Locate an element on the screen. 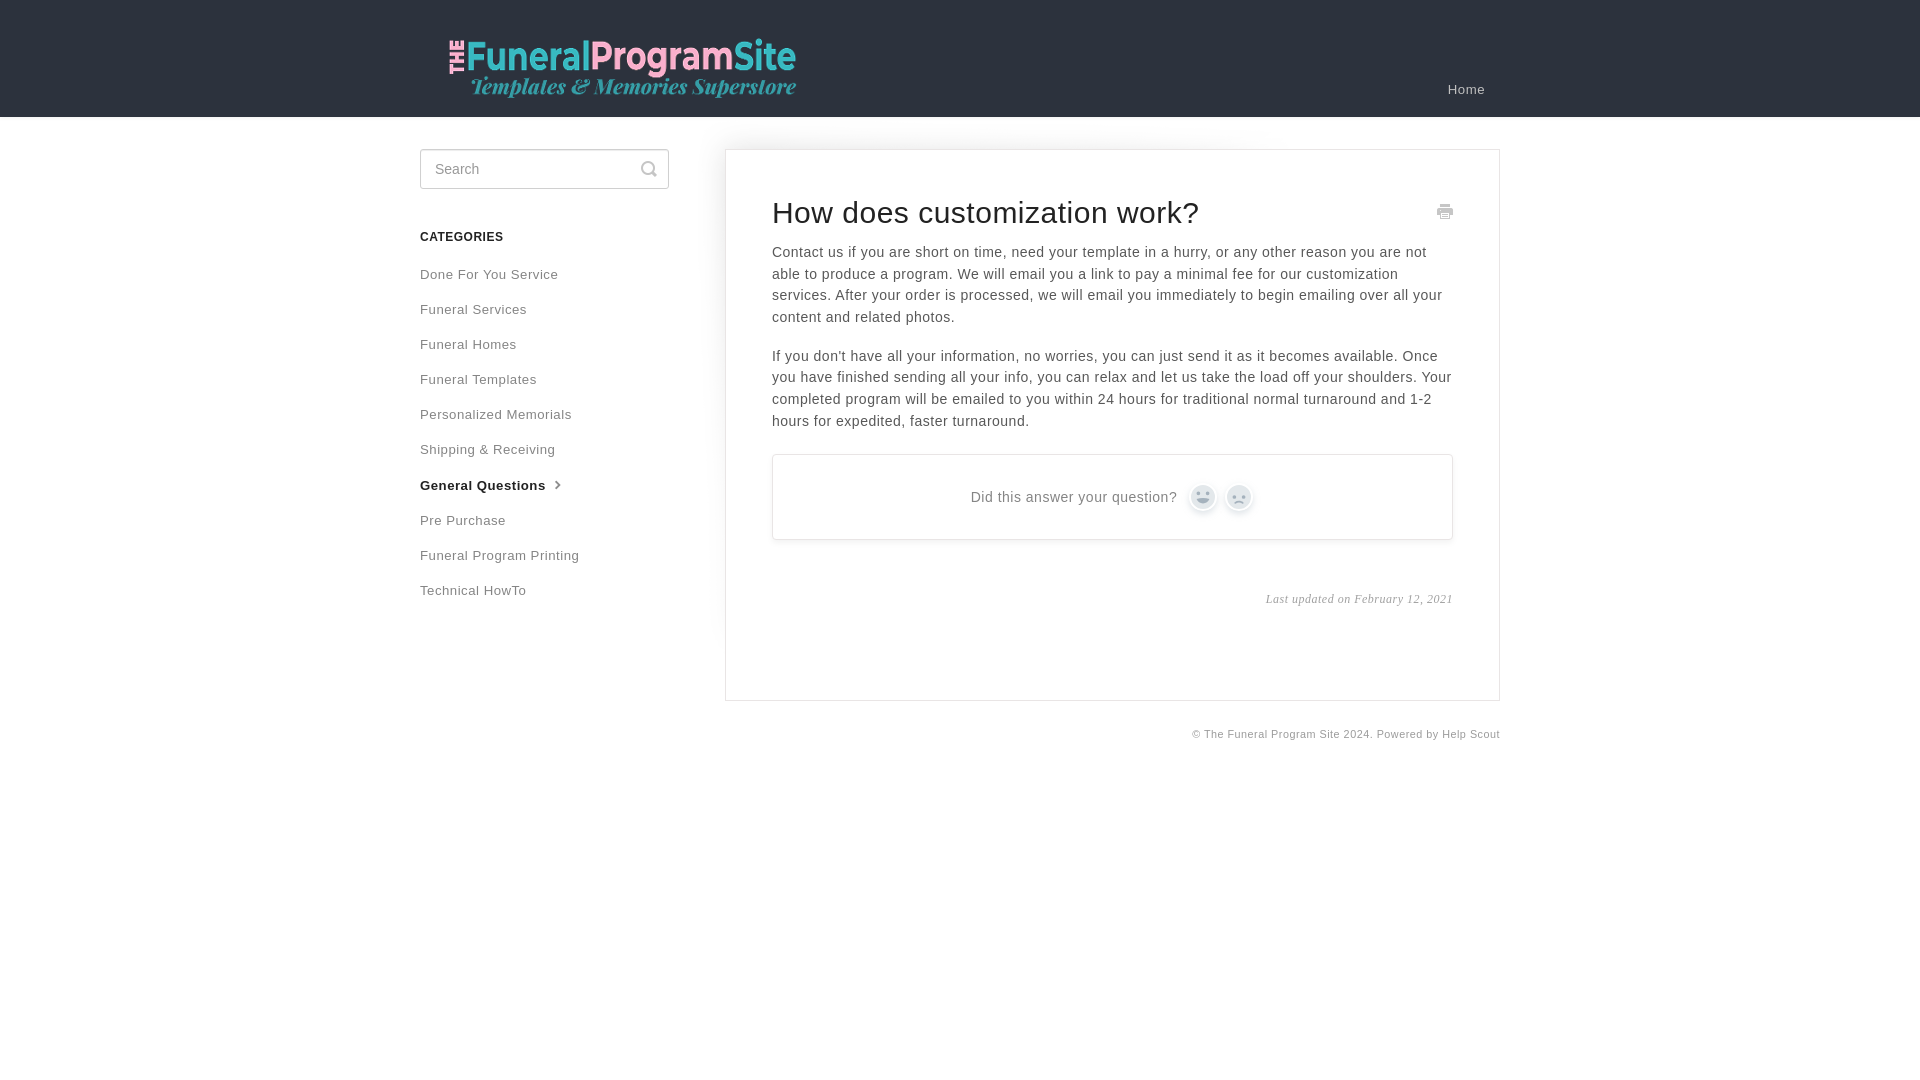 This screenshot has width=1920, height=1080. Yes is located at coordinates (1202, 495).